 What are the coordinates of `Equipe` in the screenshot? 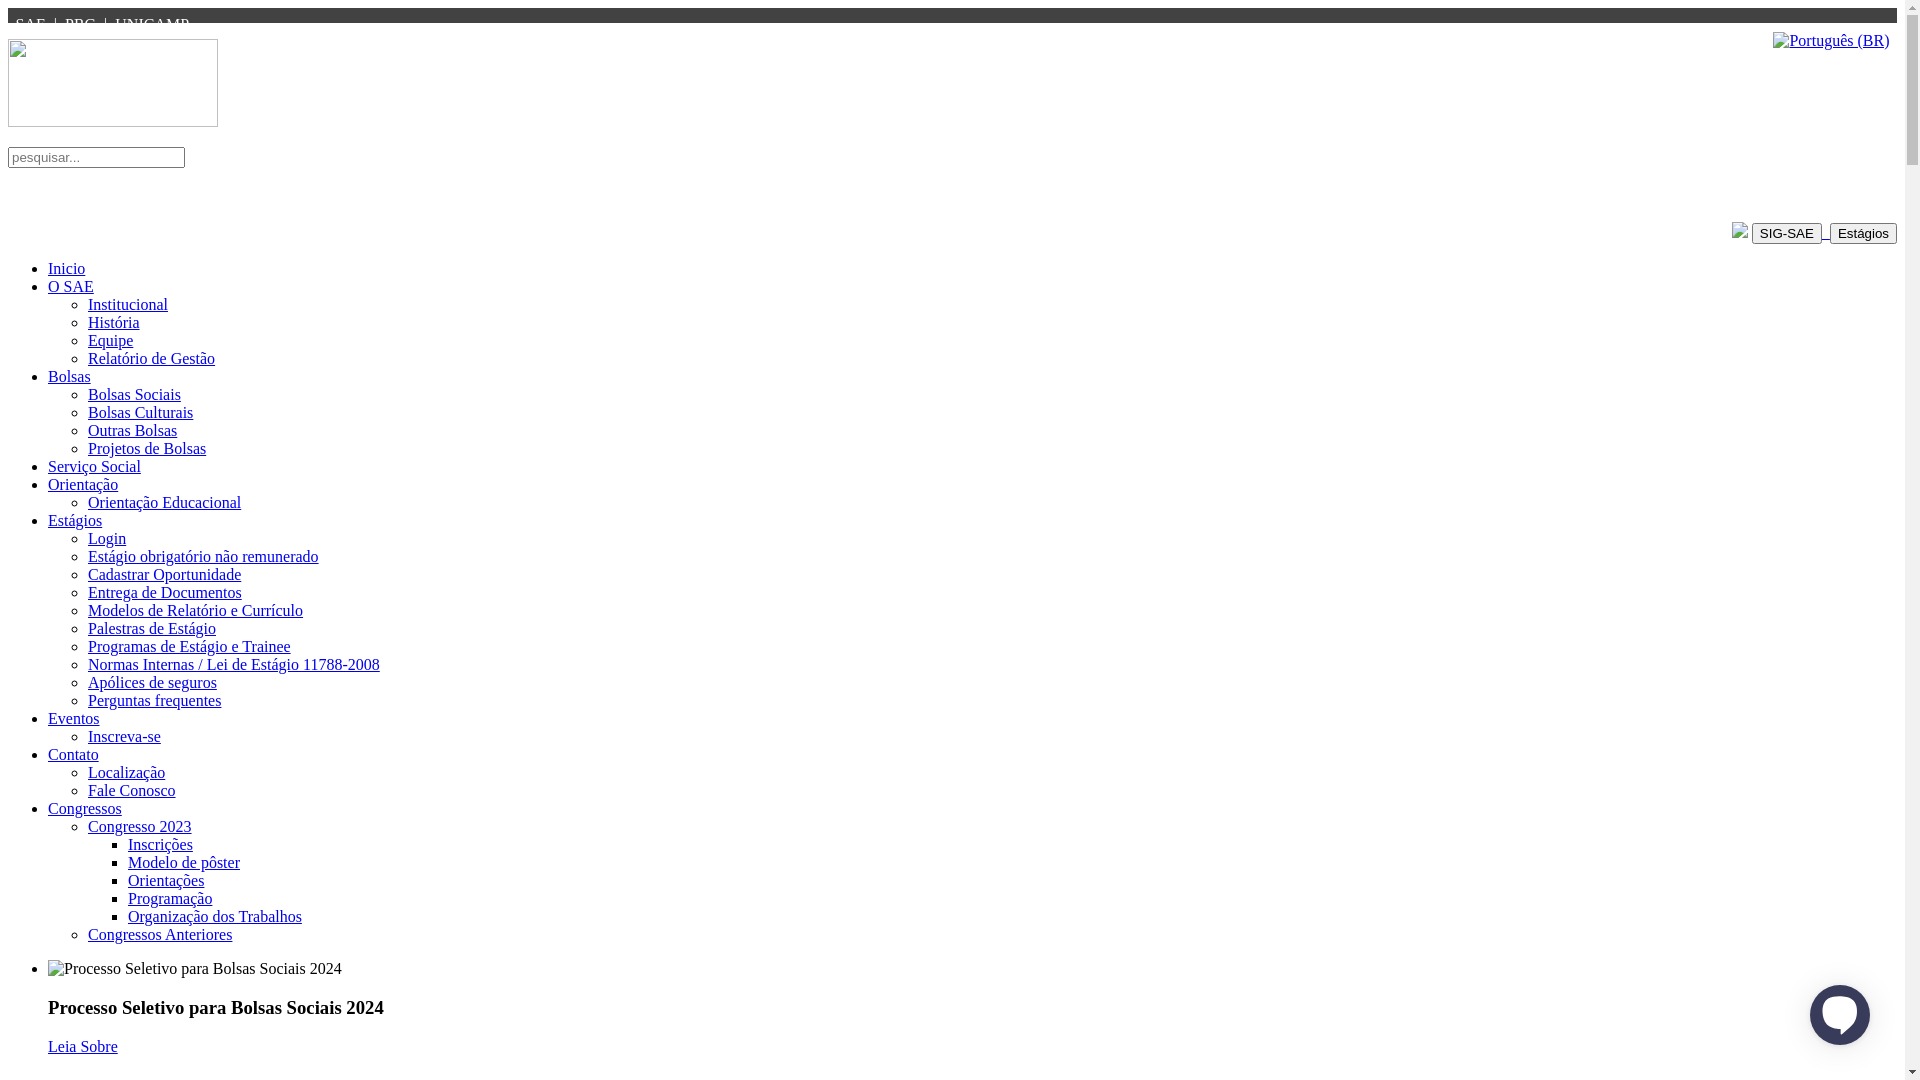 It's located at (110, 340).